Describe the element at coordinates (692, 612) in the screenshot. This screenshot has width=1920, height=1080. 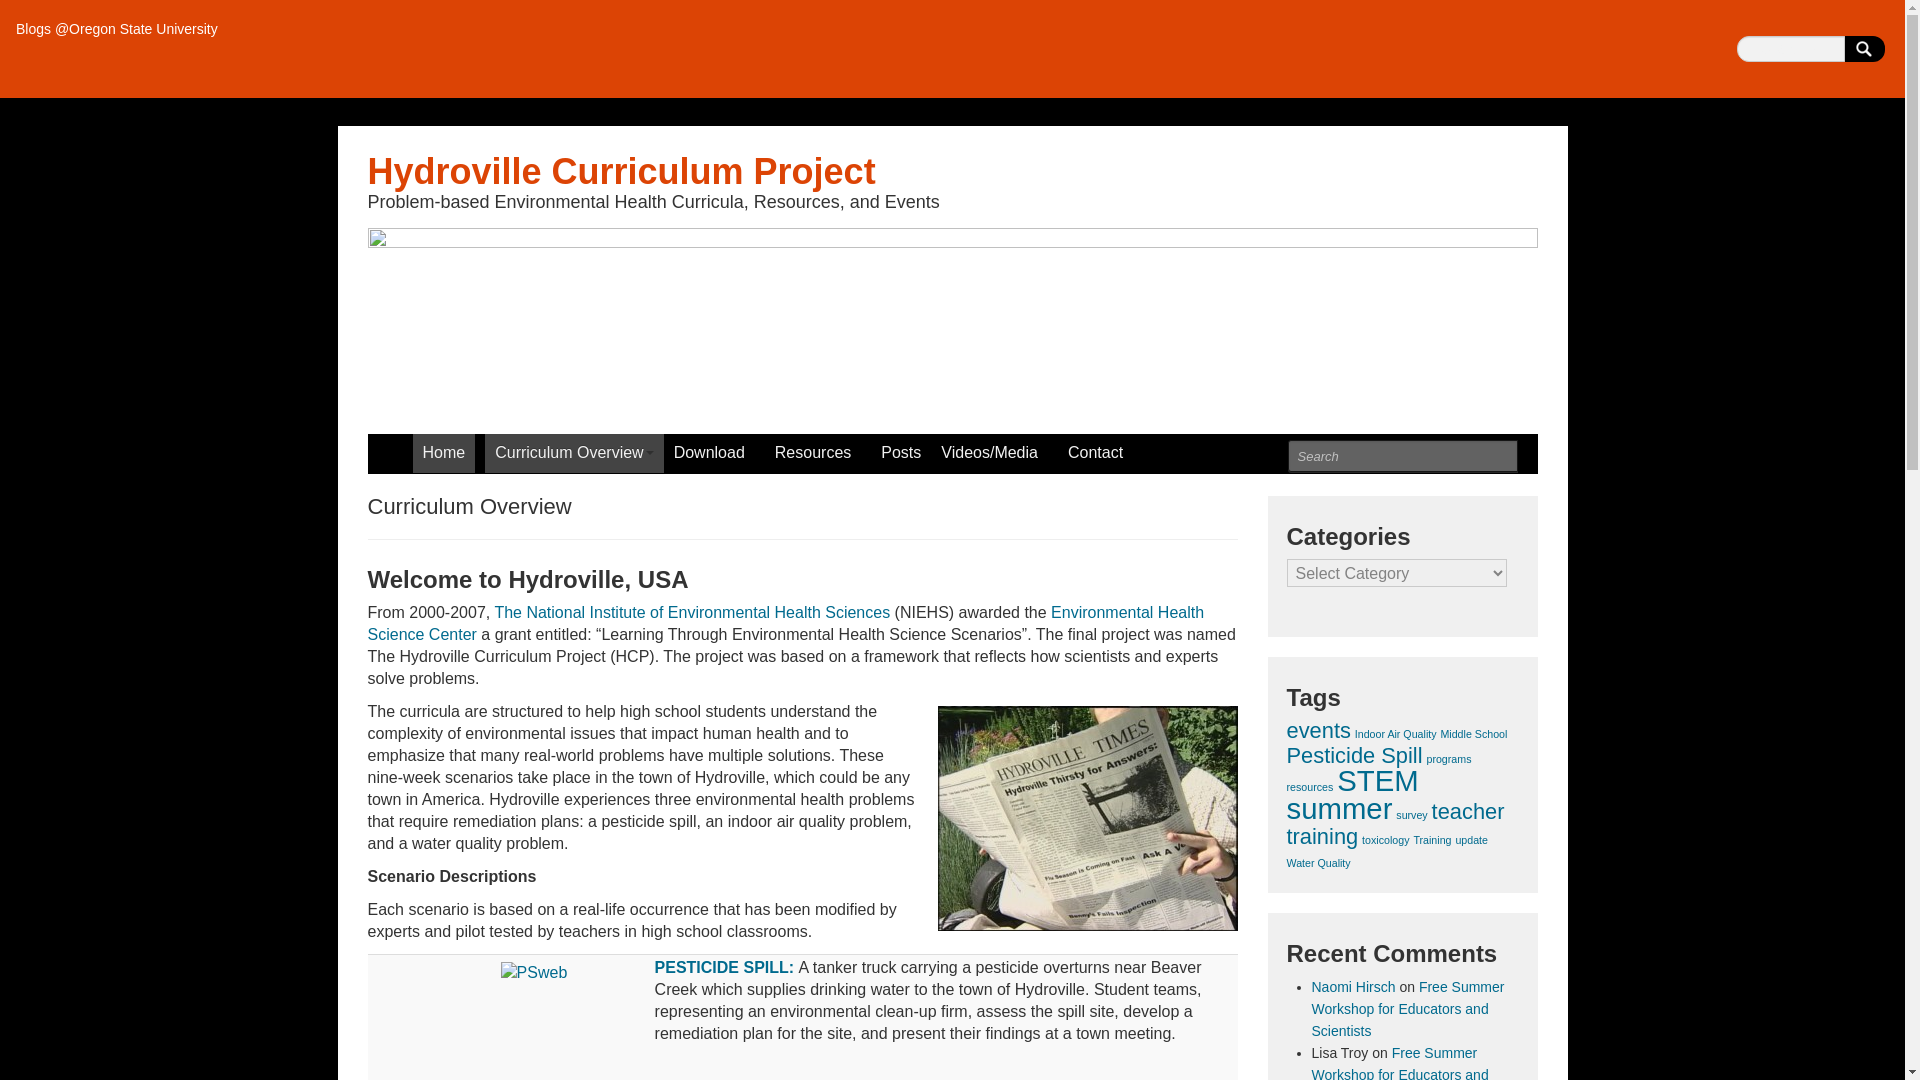
I see `The National Institute of Environmental Health Sciences` at that location.